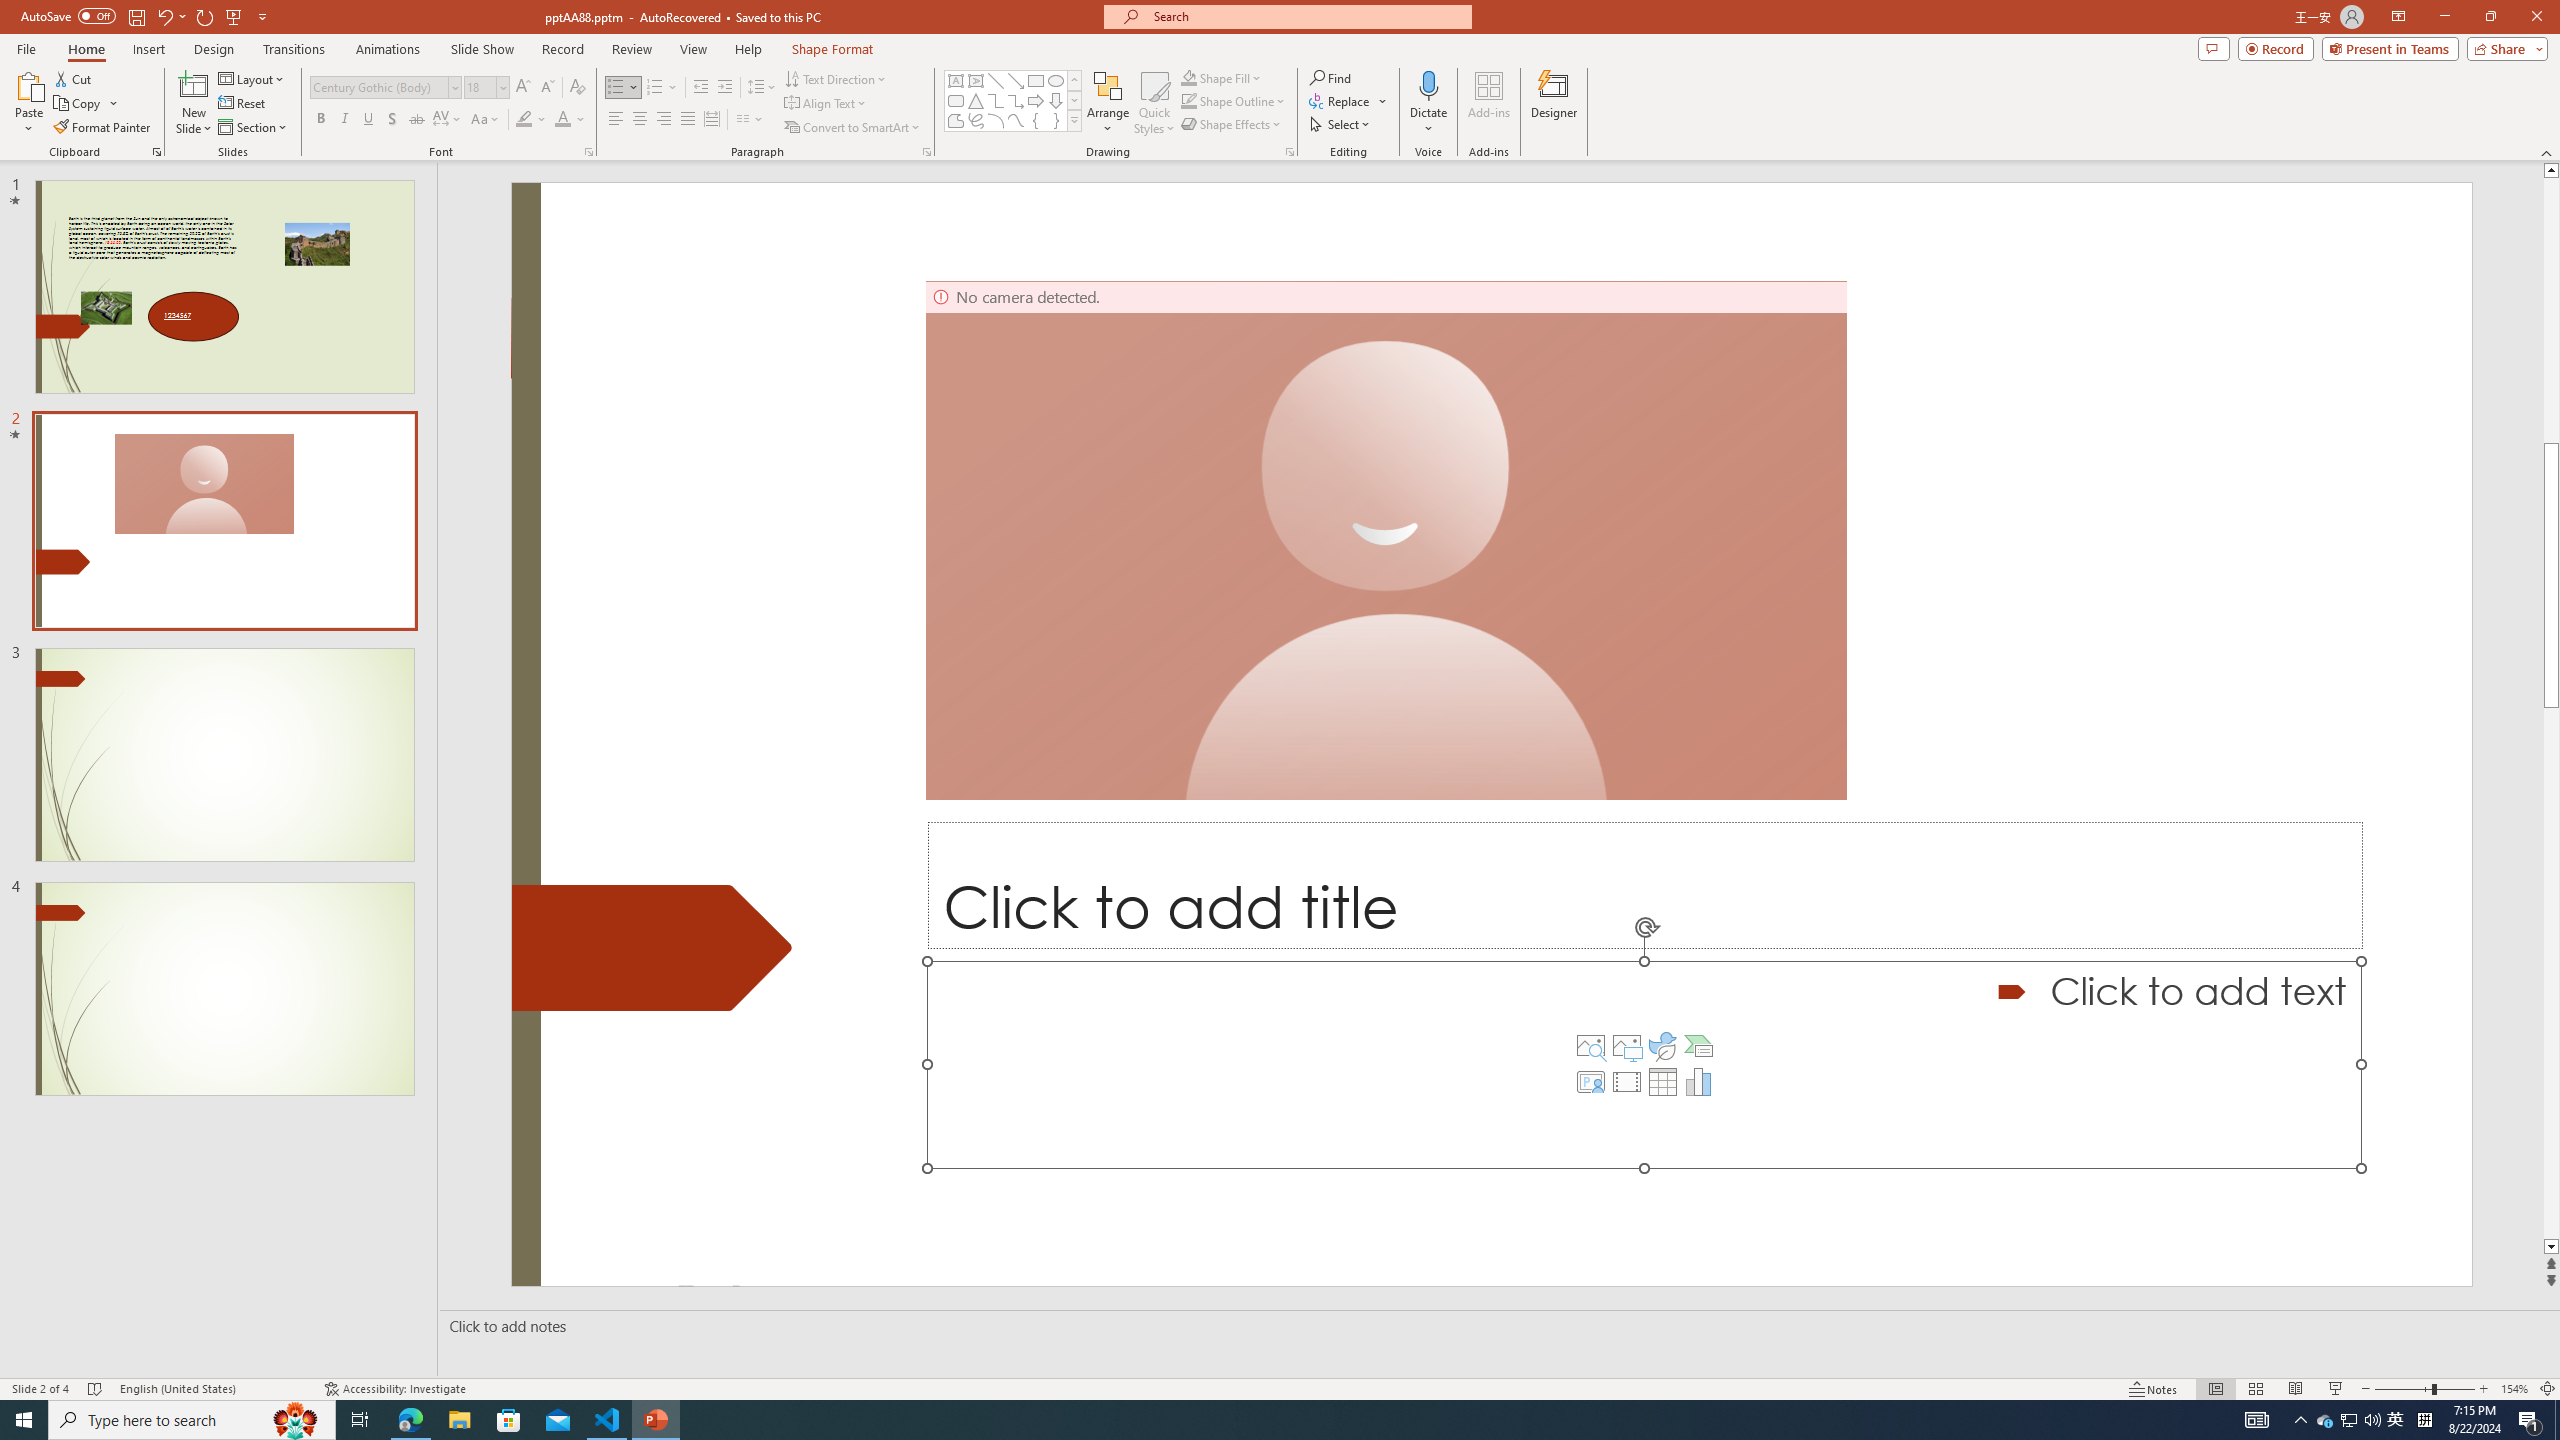 The width and height of the screenshot is (2560, 1440). I want to click on Drop Shadow Rectangle, so click(660, 100).